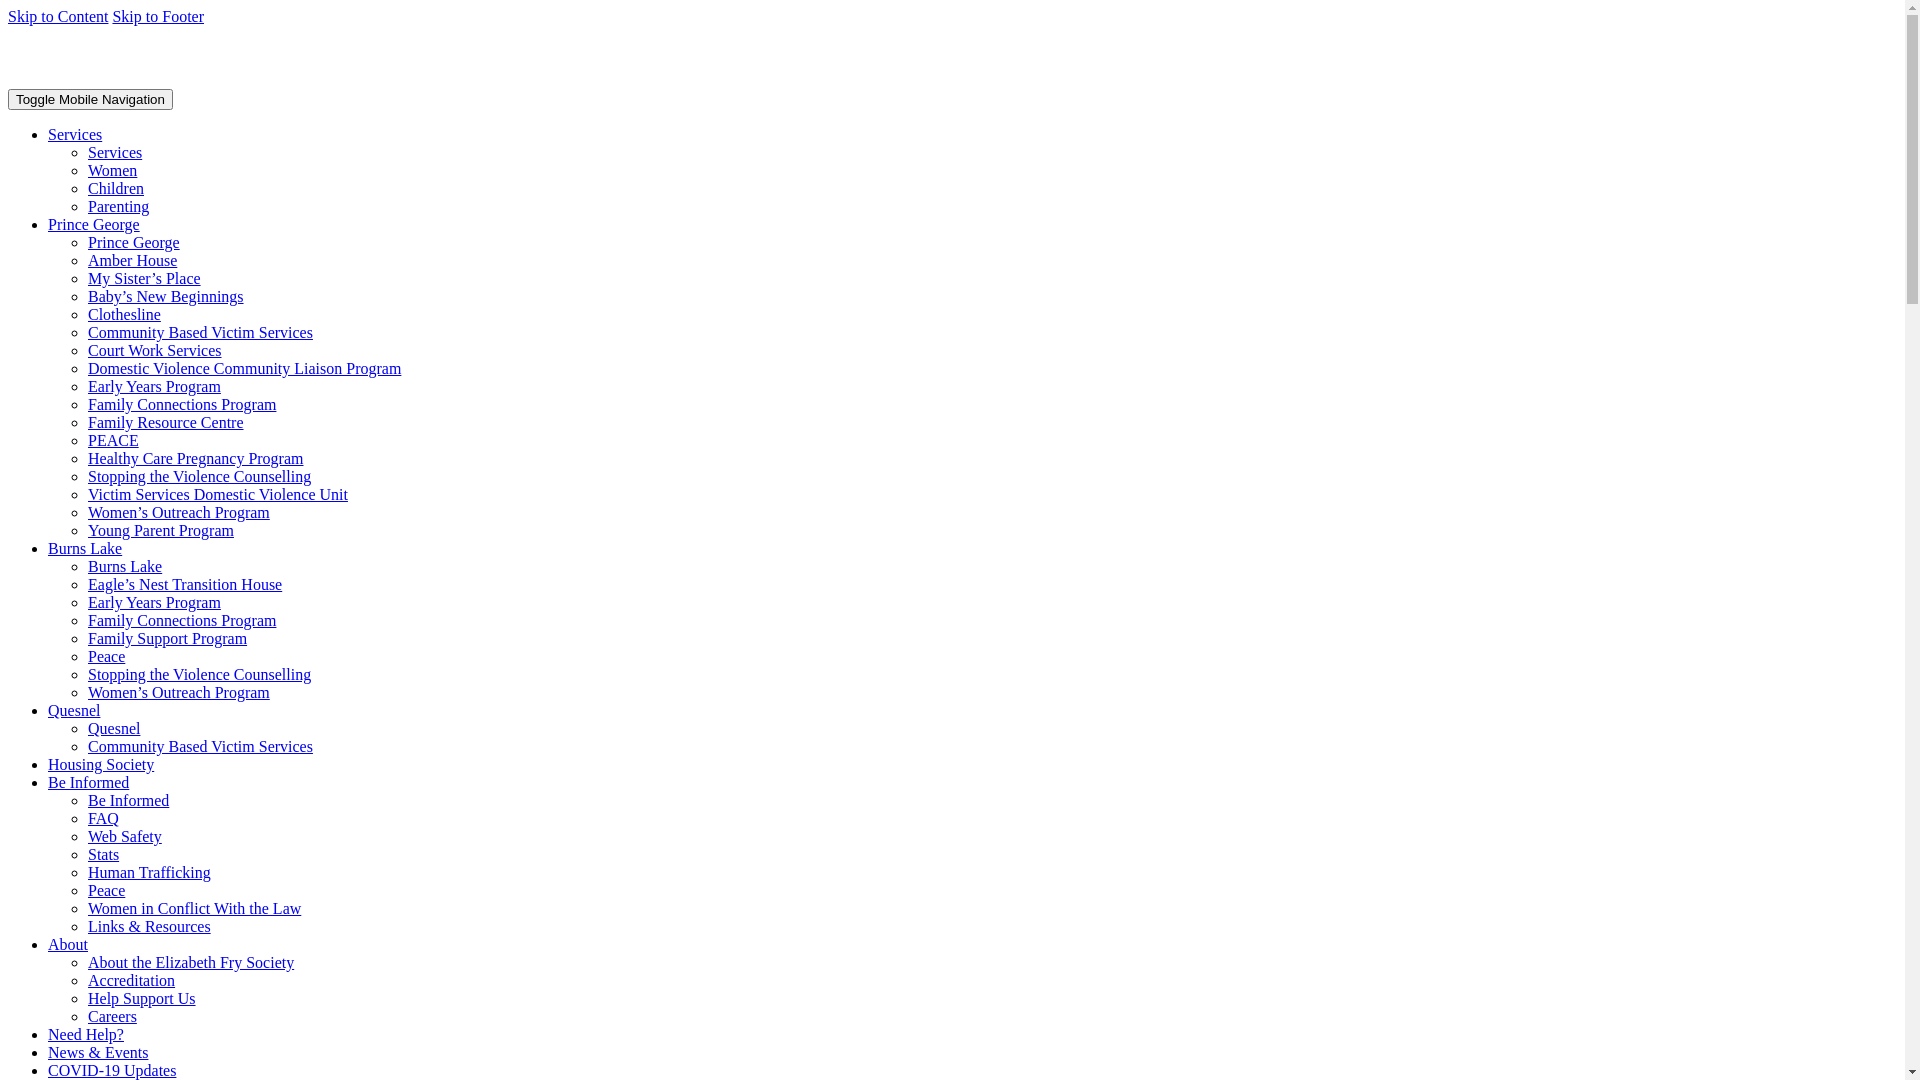  Describe the element at coordinates (150, 872) in the screenshot. I see `Human Trafficking` at that location.